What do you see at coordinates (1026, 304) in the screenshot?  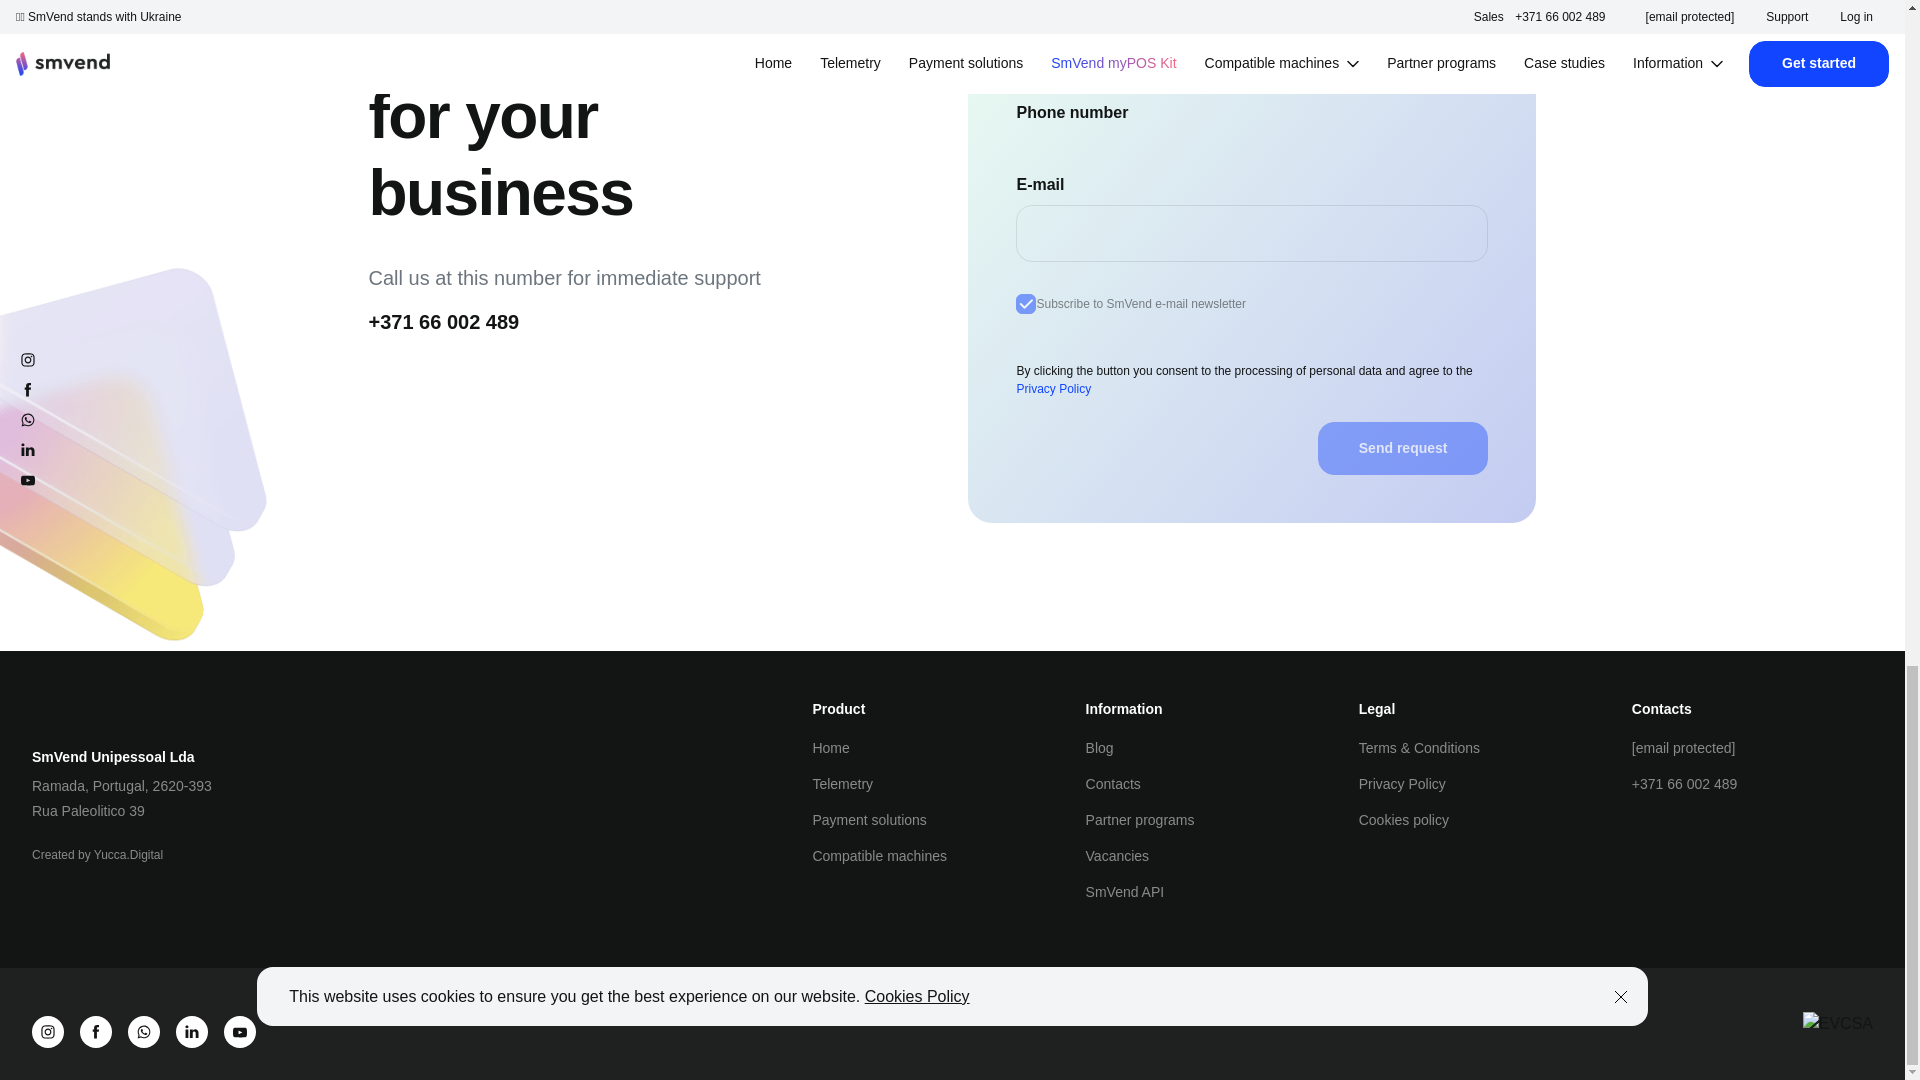 I see `on` at bounding box center [1026, 304].